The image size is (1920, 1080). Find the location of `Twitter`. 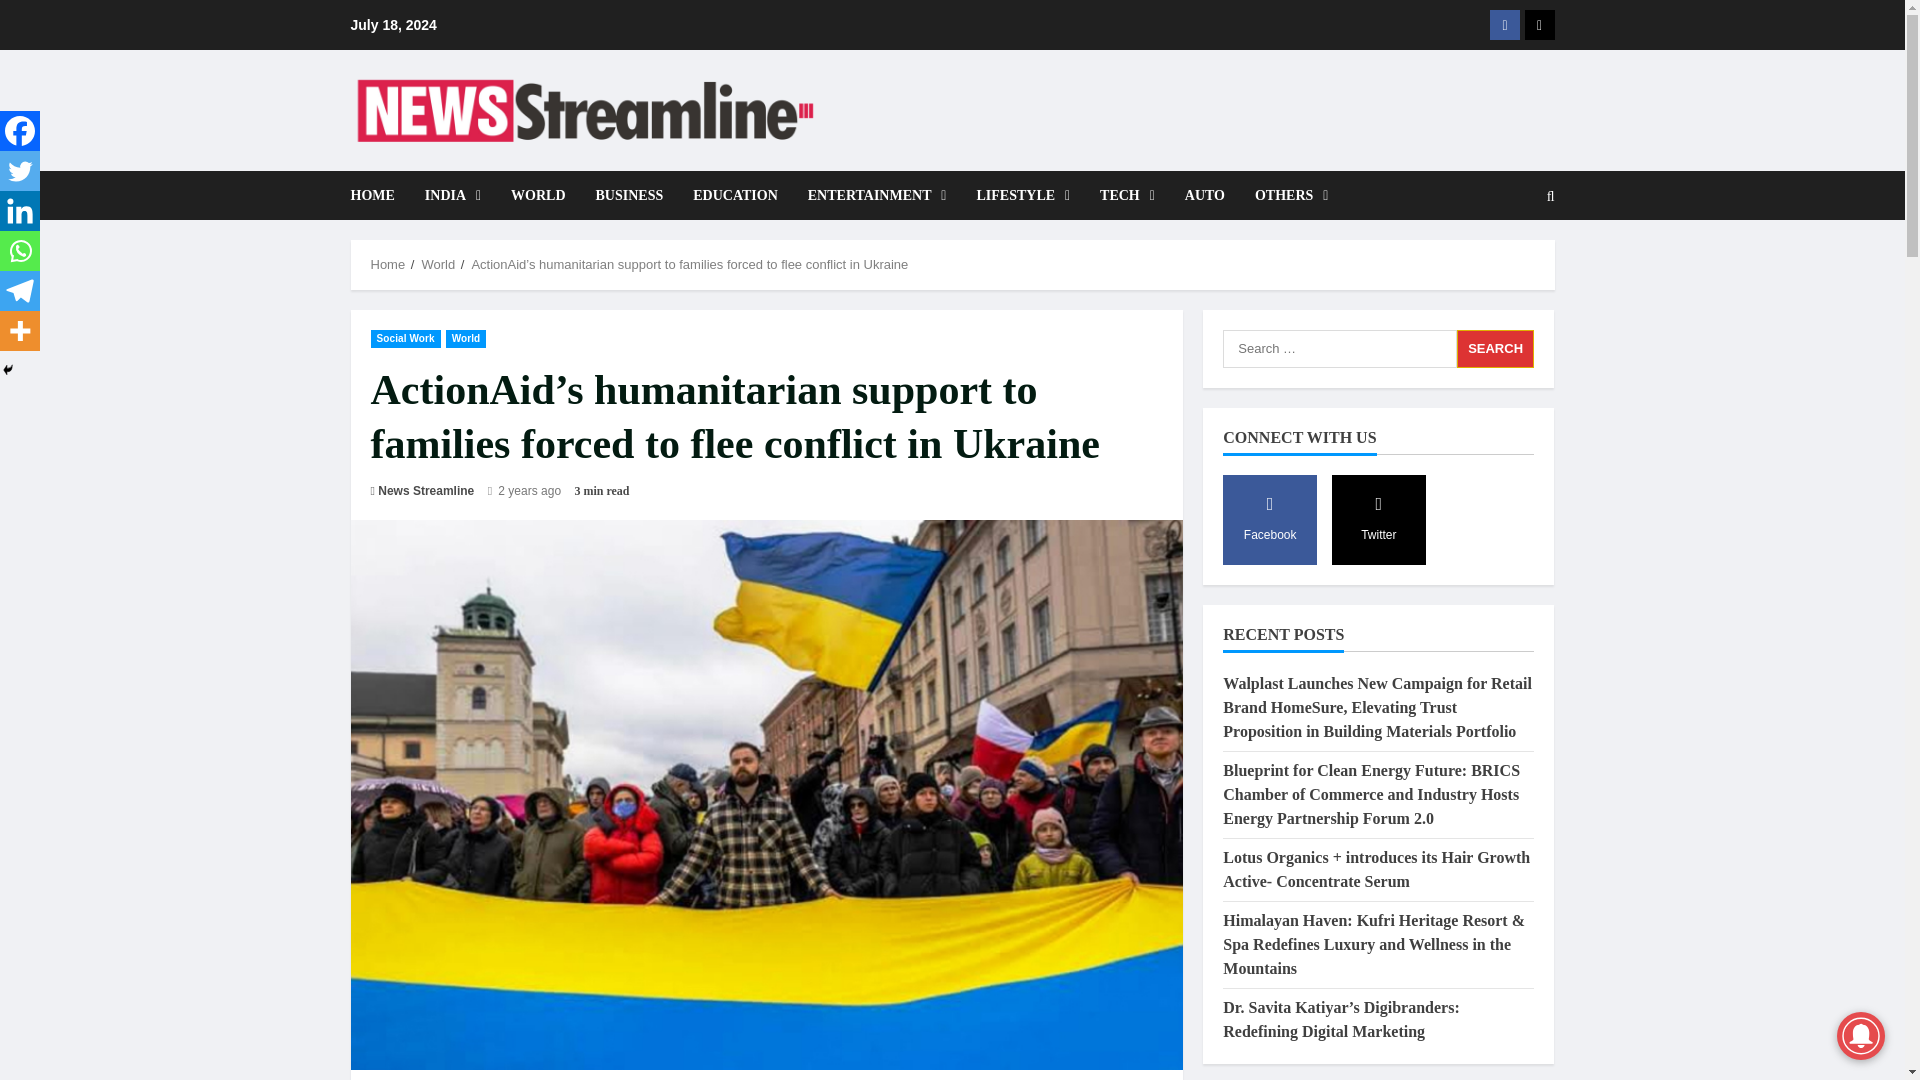

Twitter is located at coordinates (20, 171).